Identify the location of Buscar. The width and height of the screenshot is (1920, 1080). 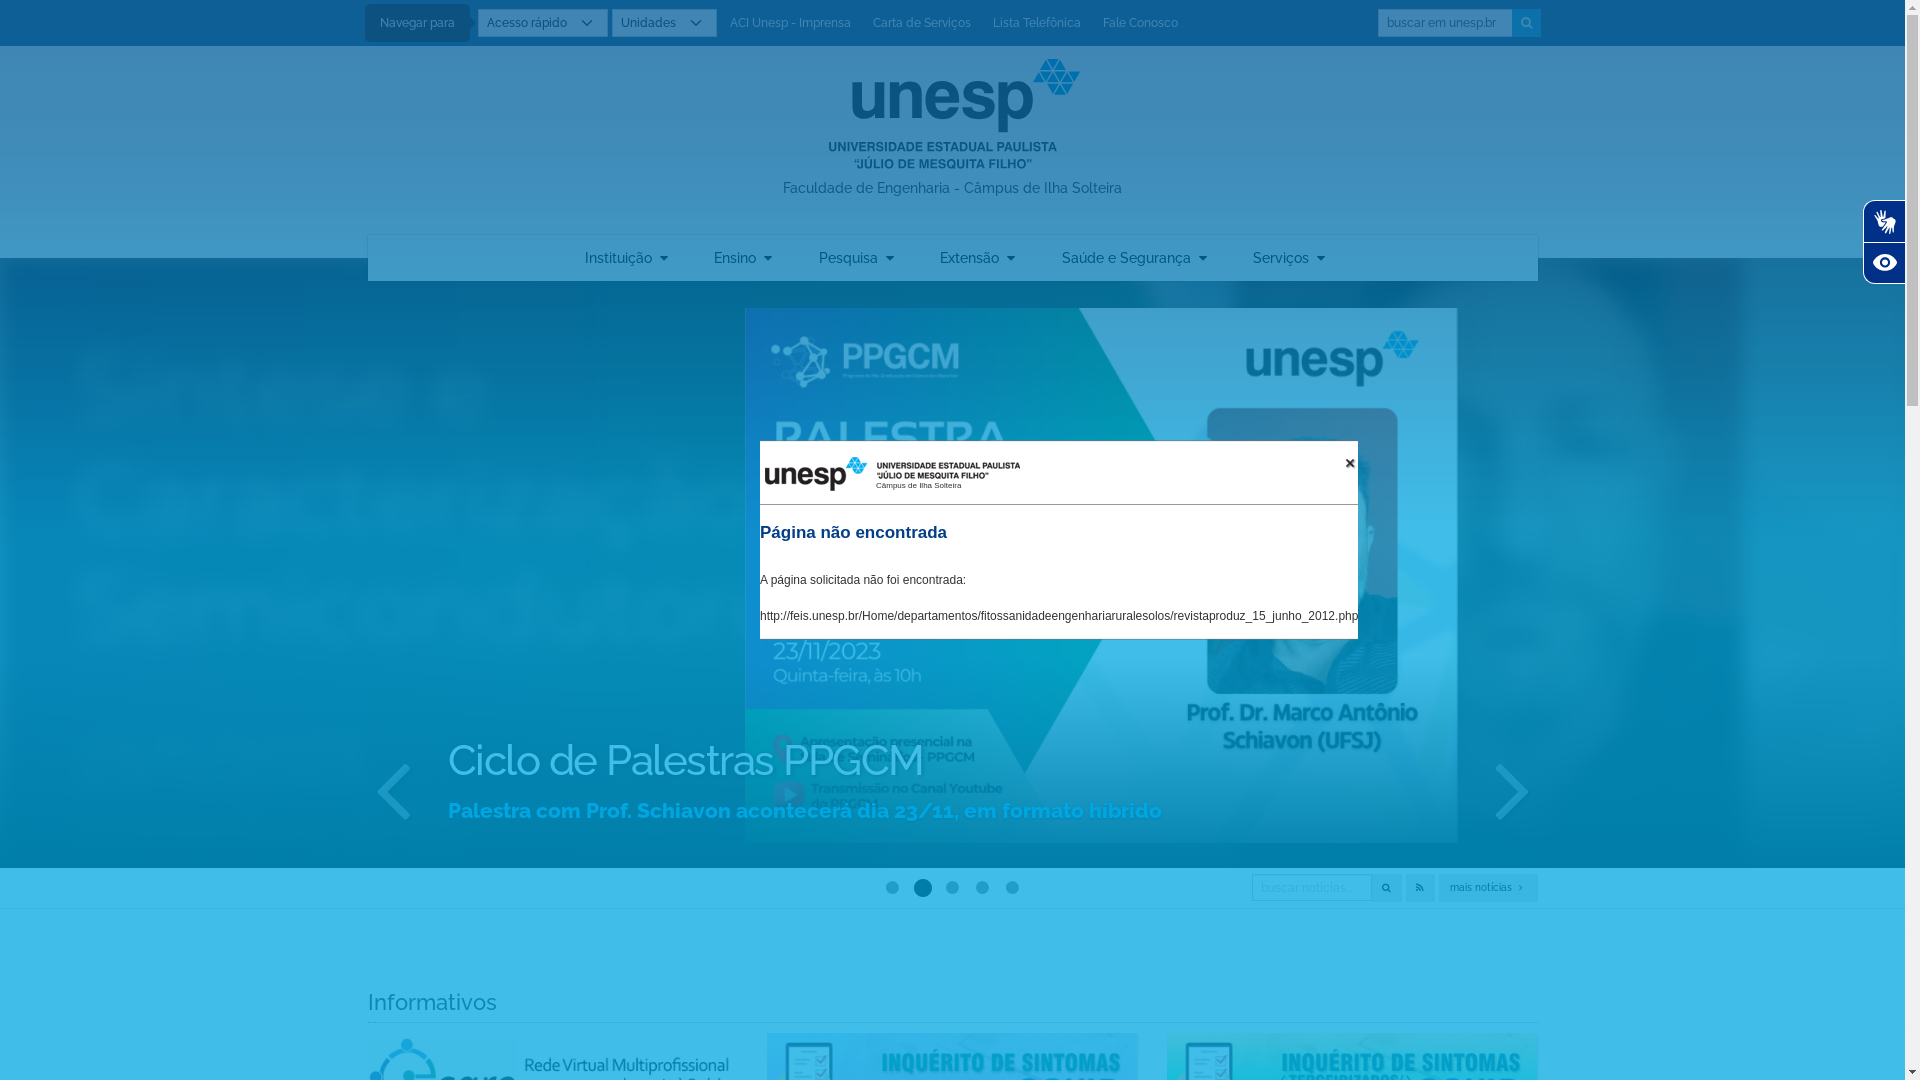
(1526, 23).